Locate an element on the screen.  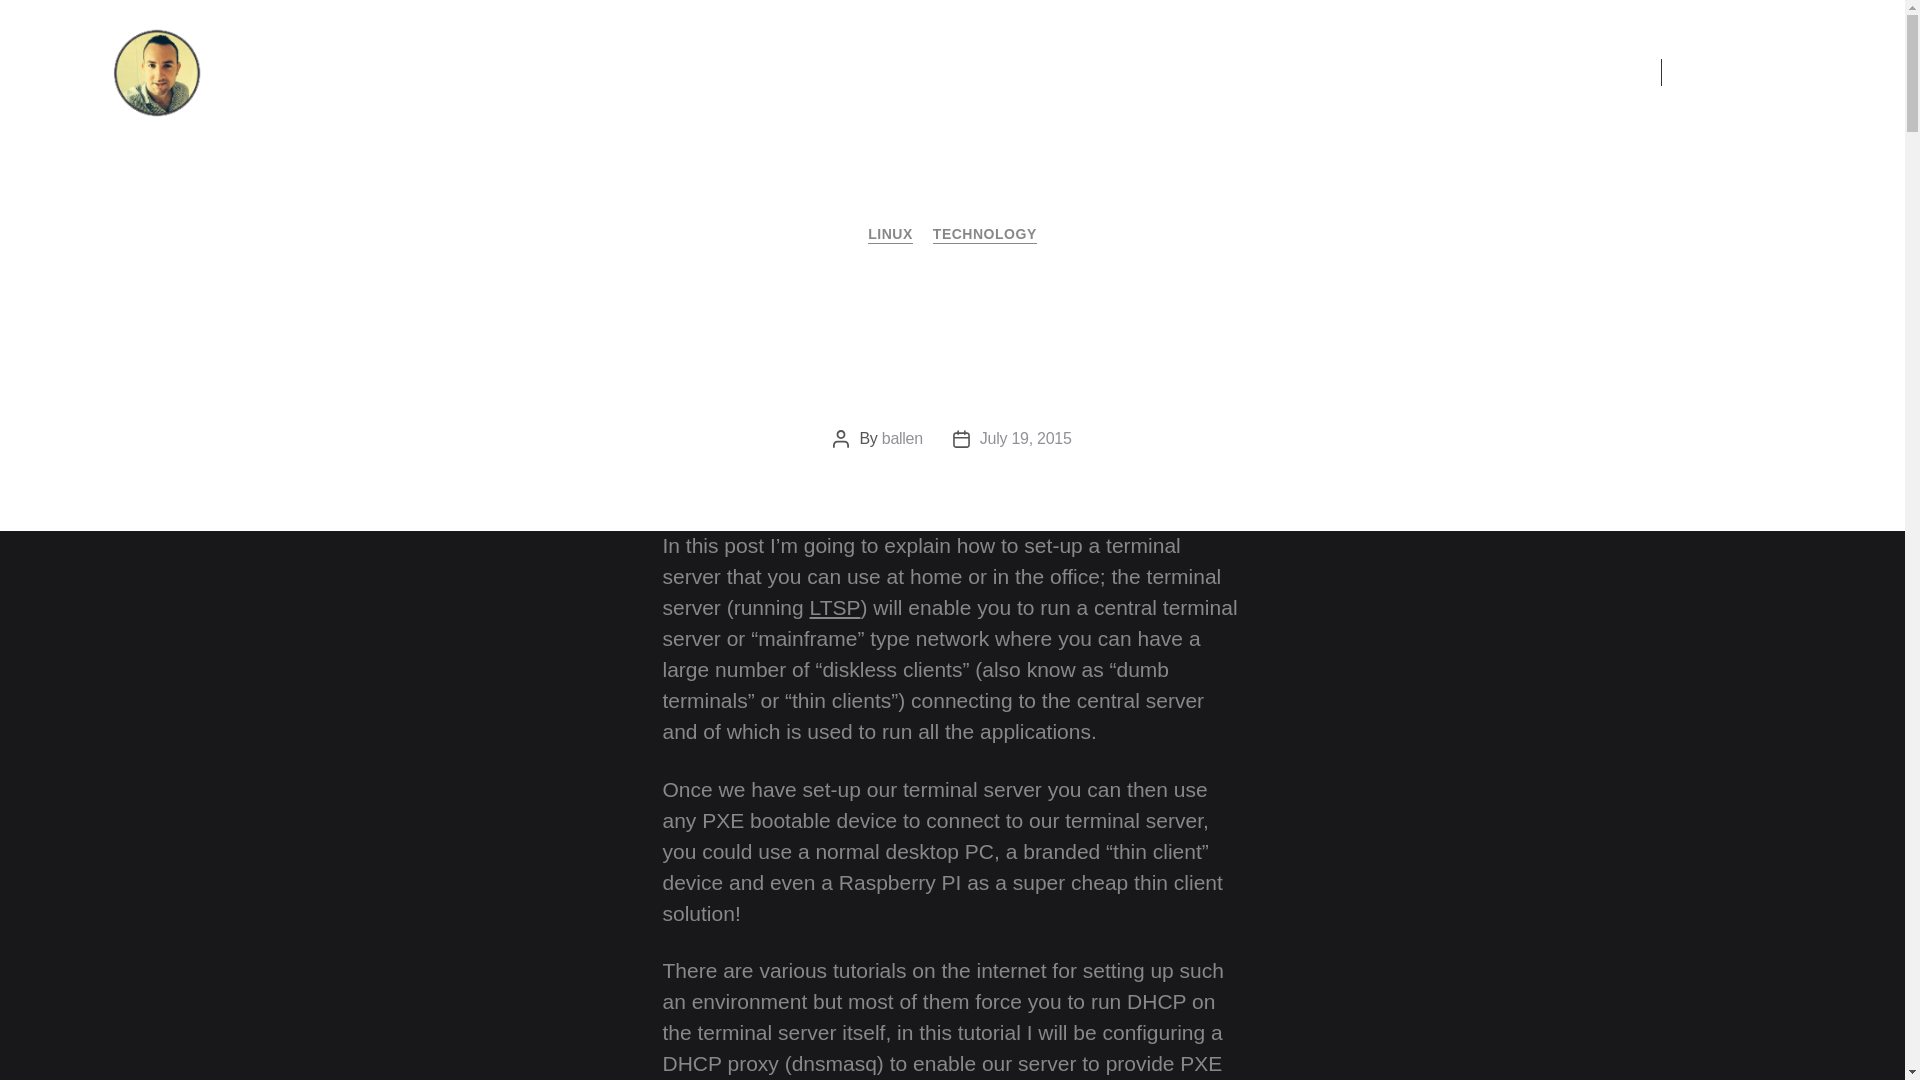
LINUX is located at coordinates (890, 235).